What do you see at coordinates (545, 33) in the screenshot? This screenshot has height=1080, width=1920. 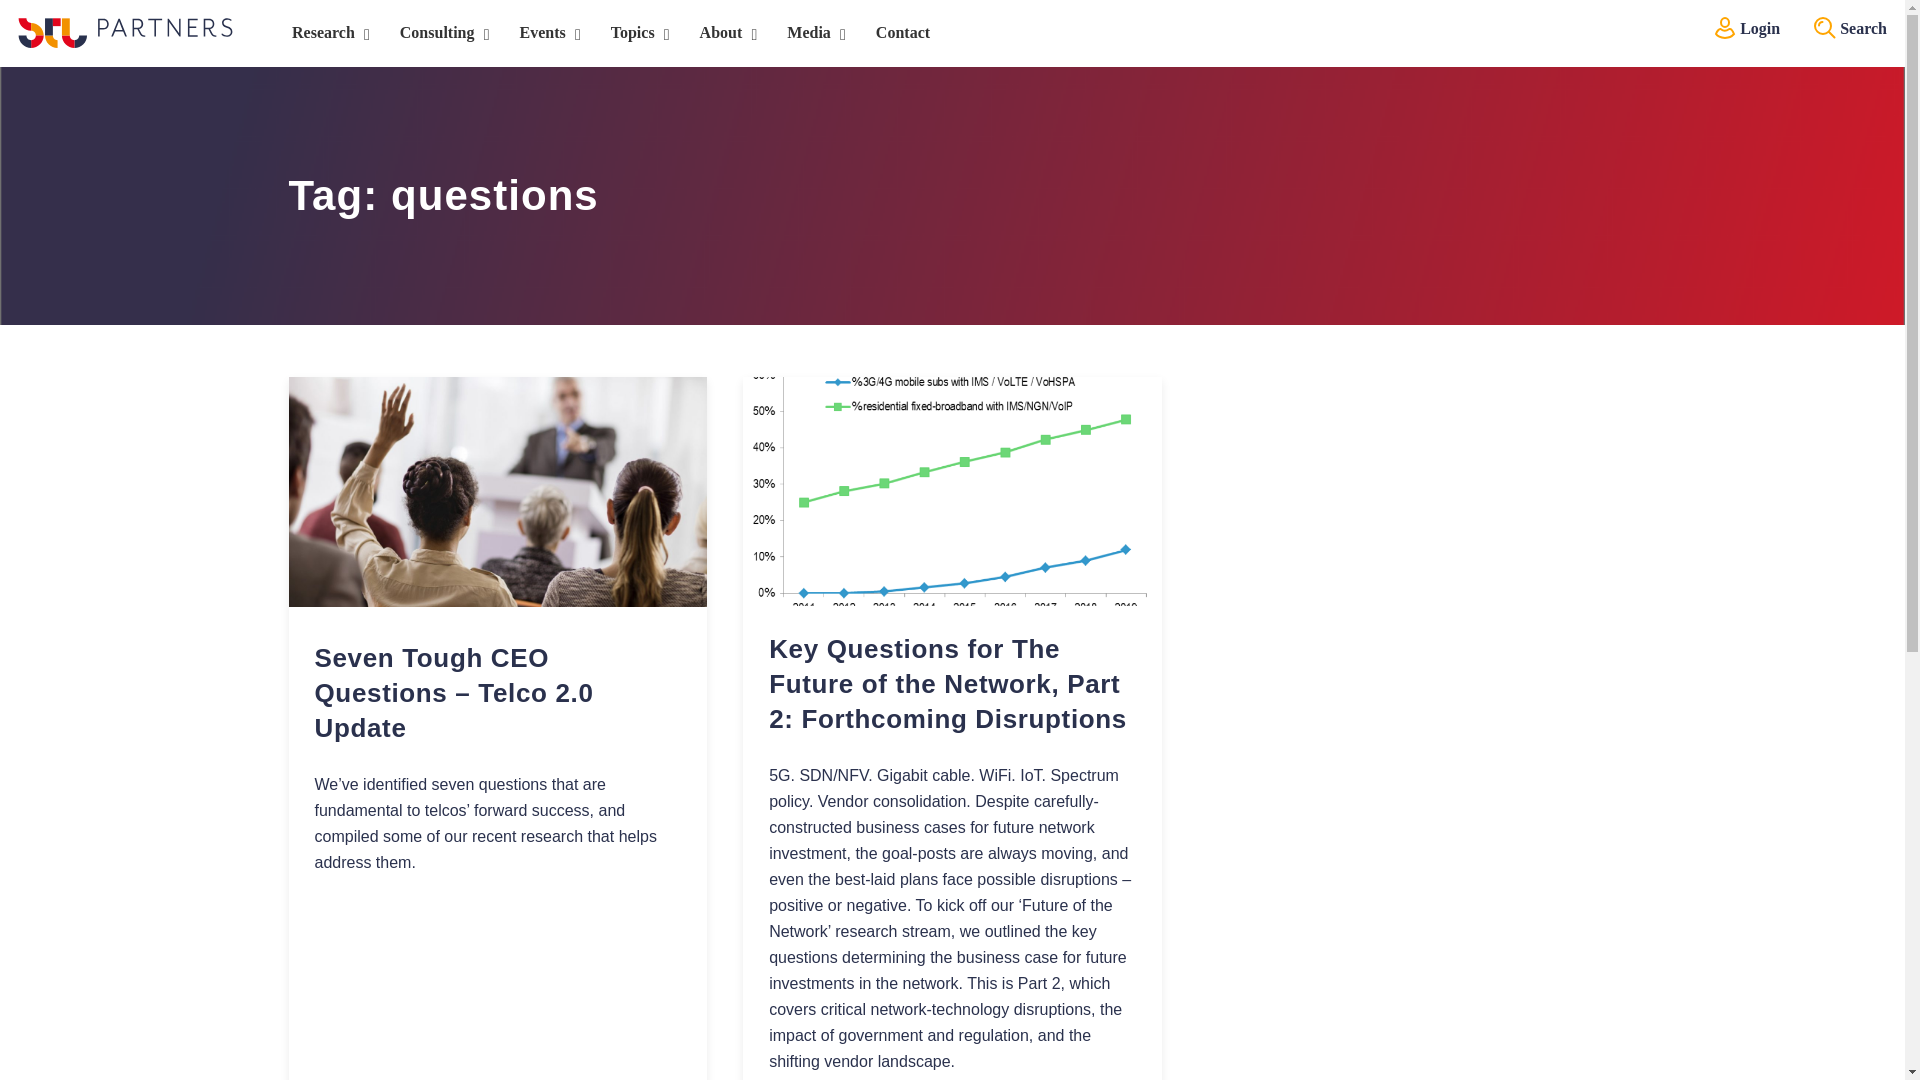 I see `Events` at bounding box center [545, 33].